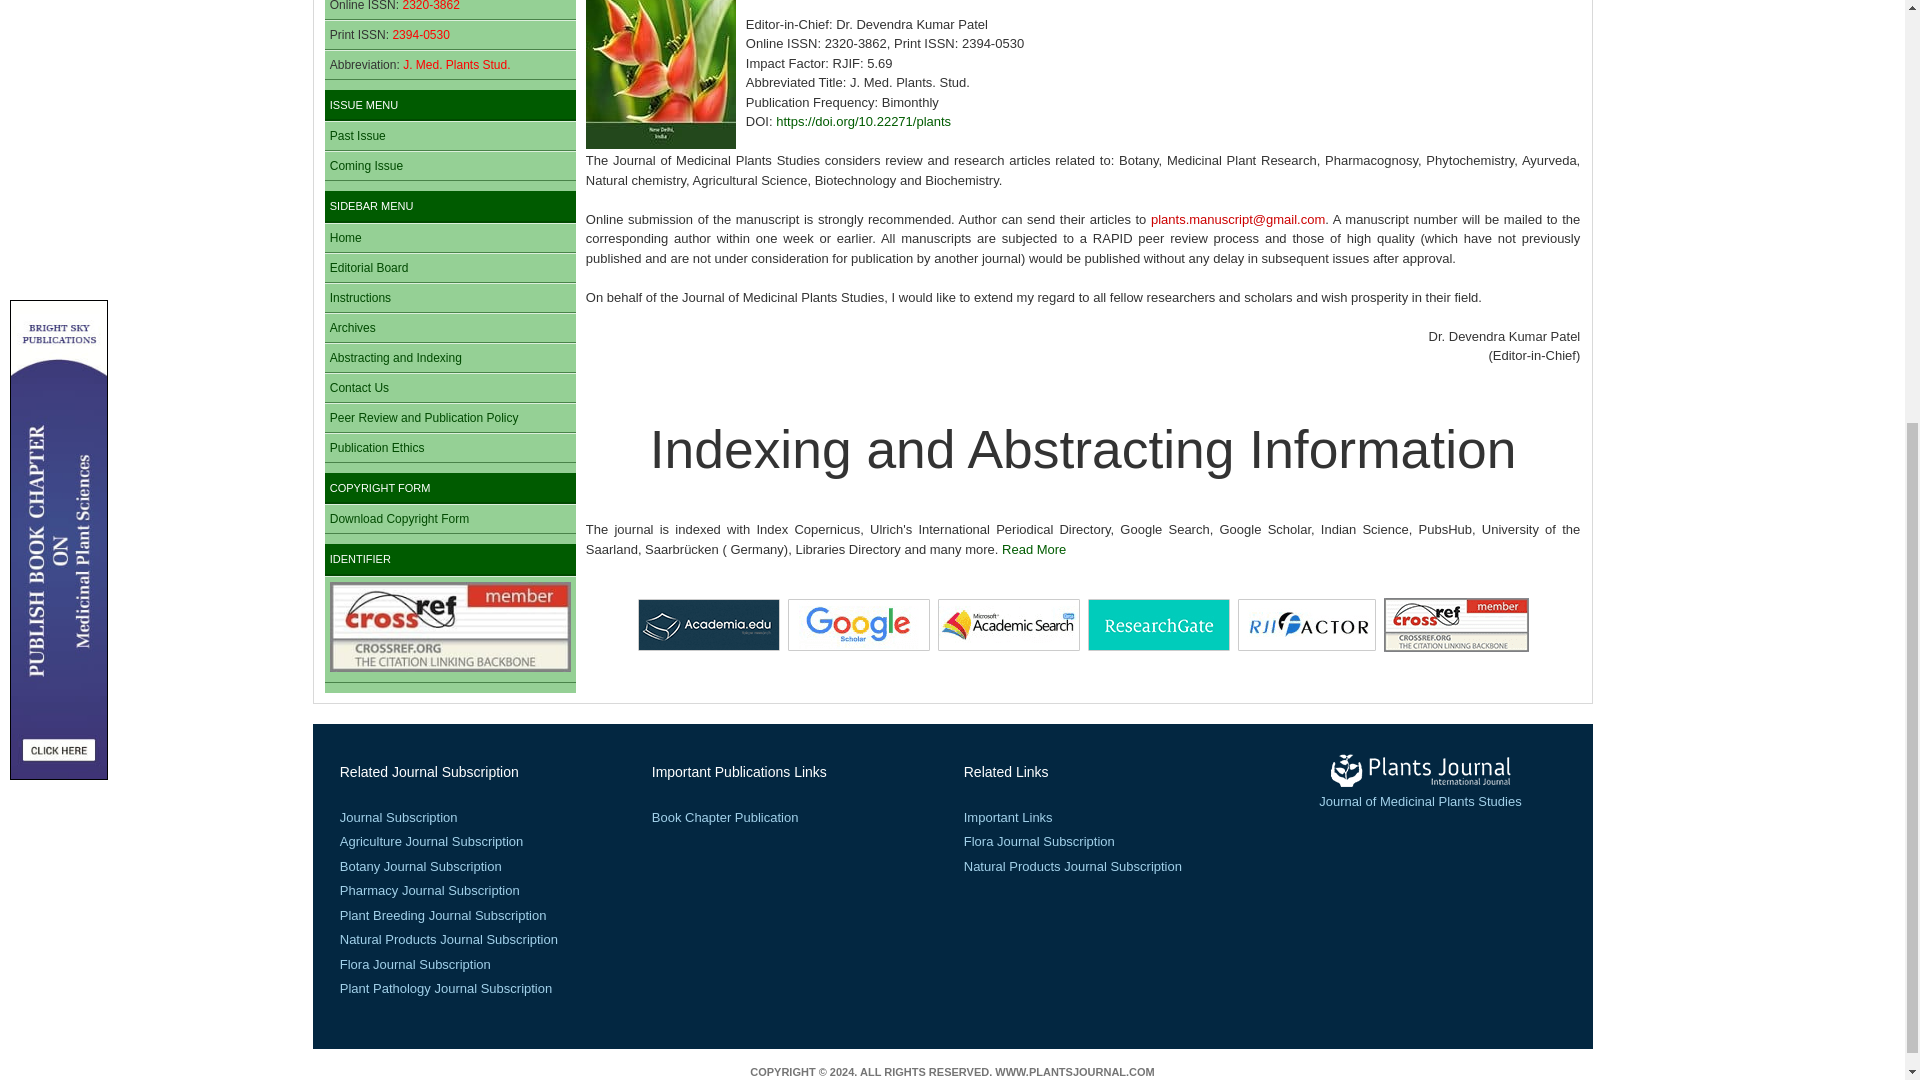 Image resolution: width=1920 pixels, height=1080 pixels. I want to click on Read More, so click(1034, 550).